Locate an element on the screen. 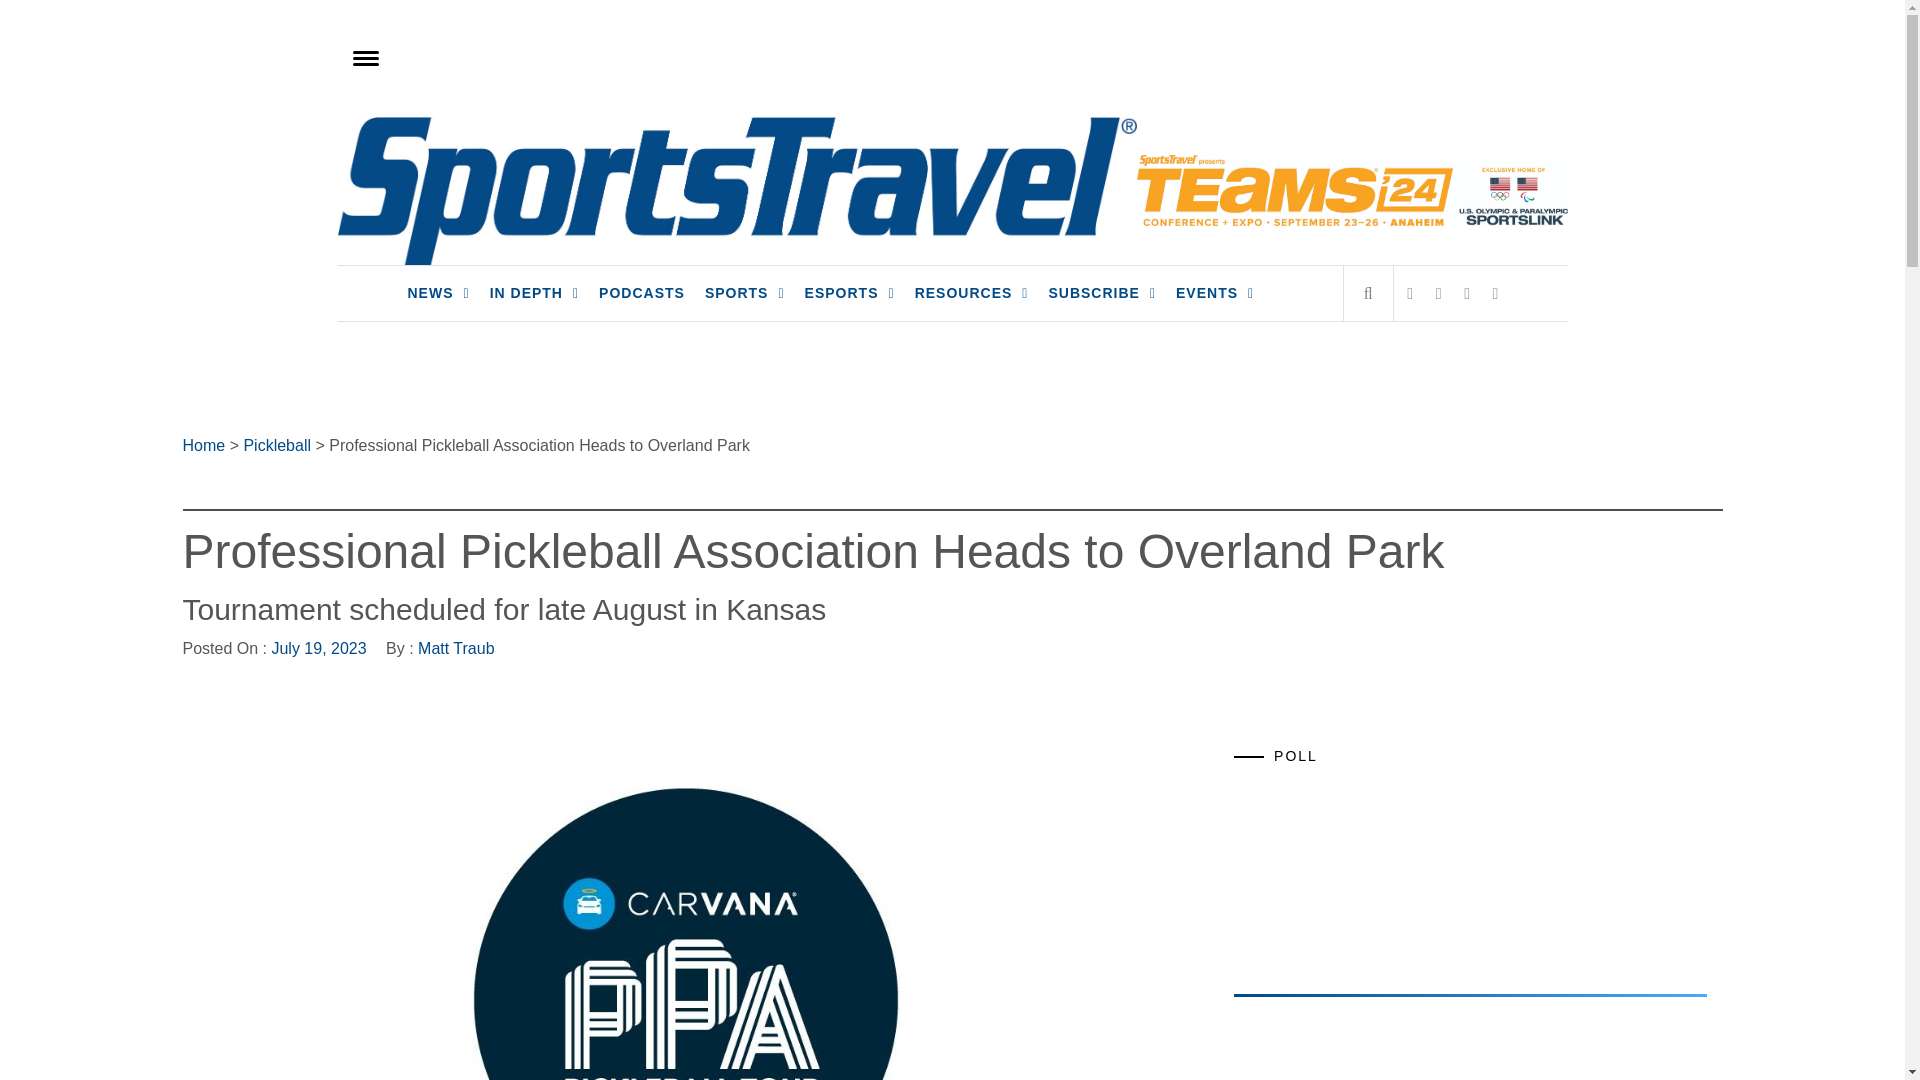 This screenshot has height=1080, width=1920. RESOURCES is located at coordinates (971, 292).